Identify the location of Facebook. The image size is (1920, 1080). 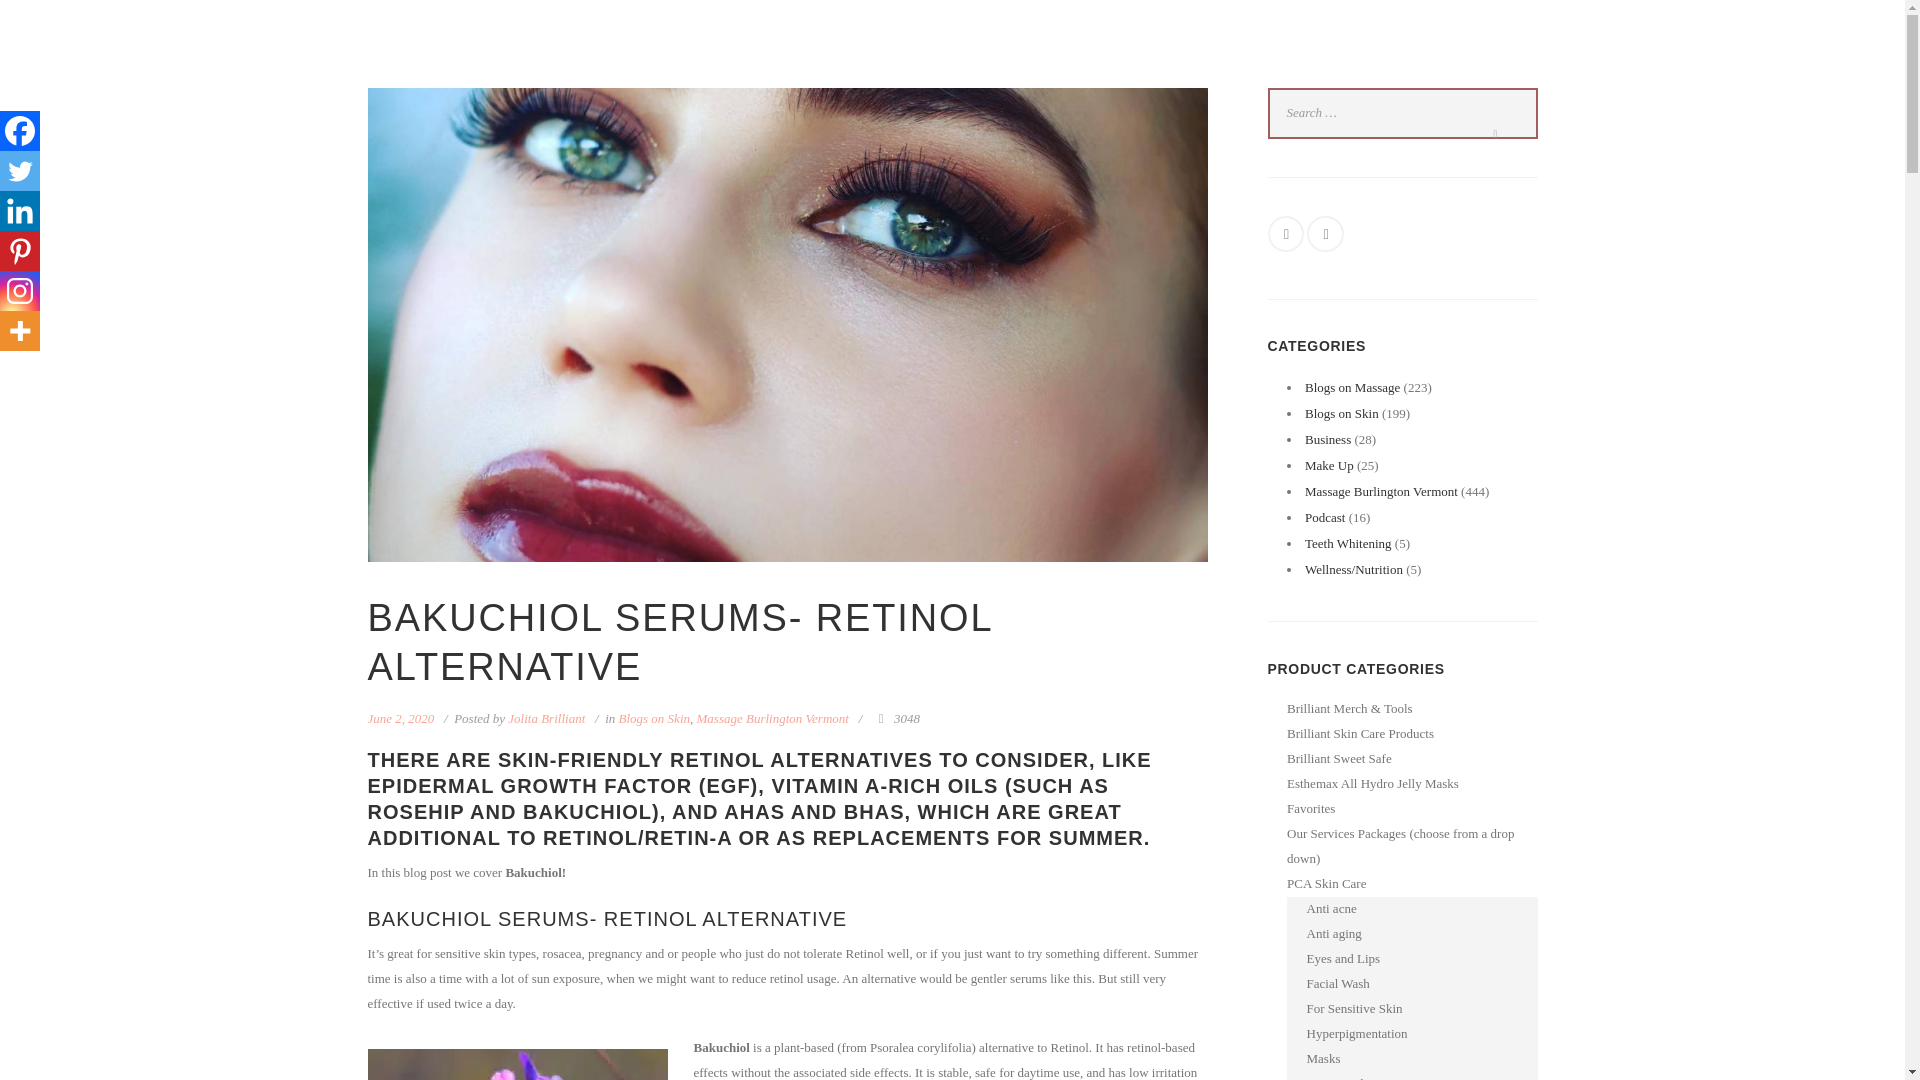
(20, 131).